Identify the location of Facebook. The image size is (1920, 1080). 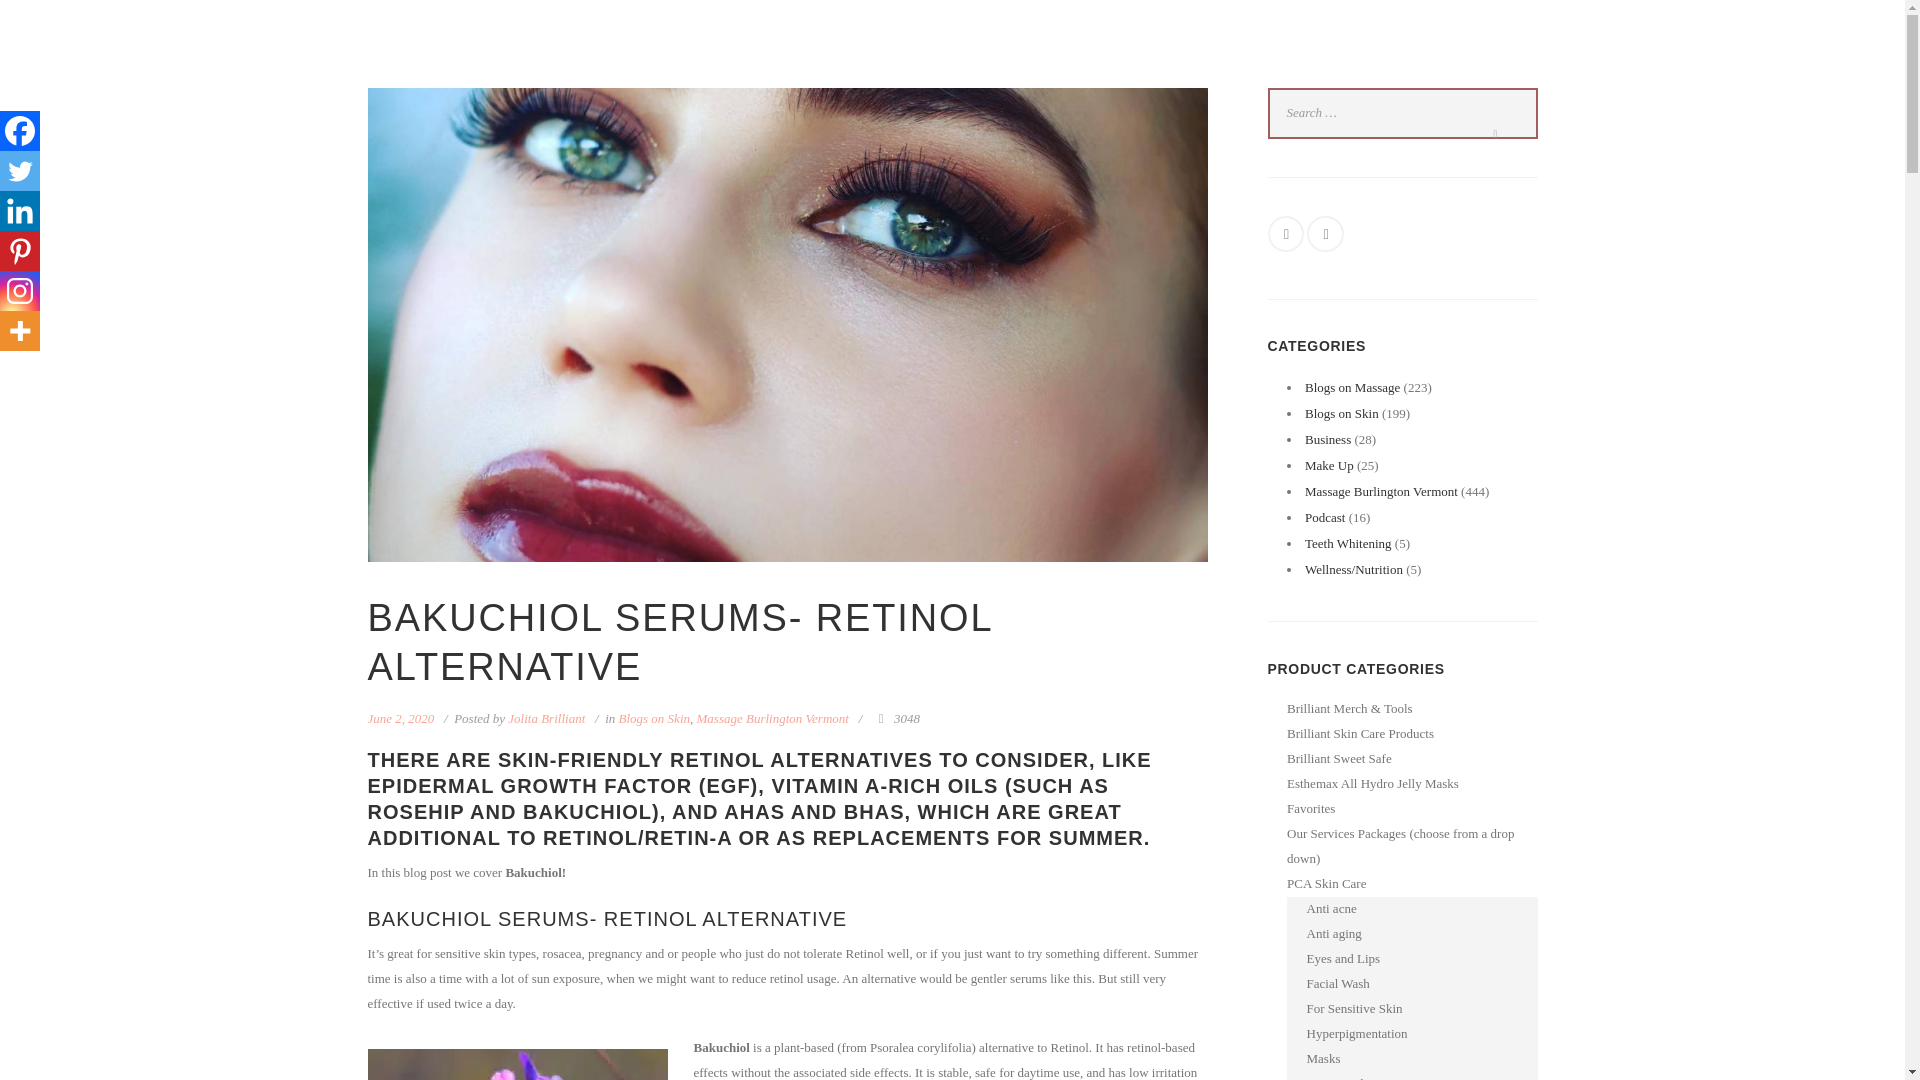
(20, 131).